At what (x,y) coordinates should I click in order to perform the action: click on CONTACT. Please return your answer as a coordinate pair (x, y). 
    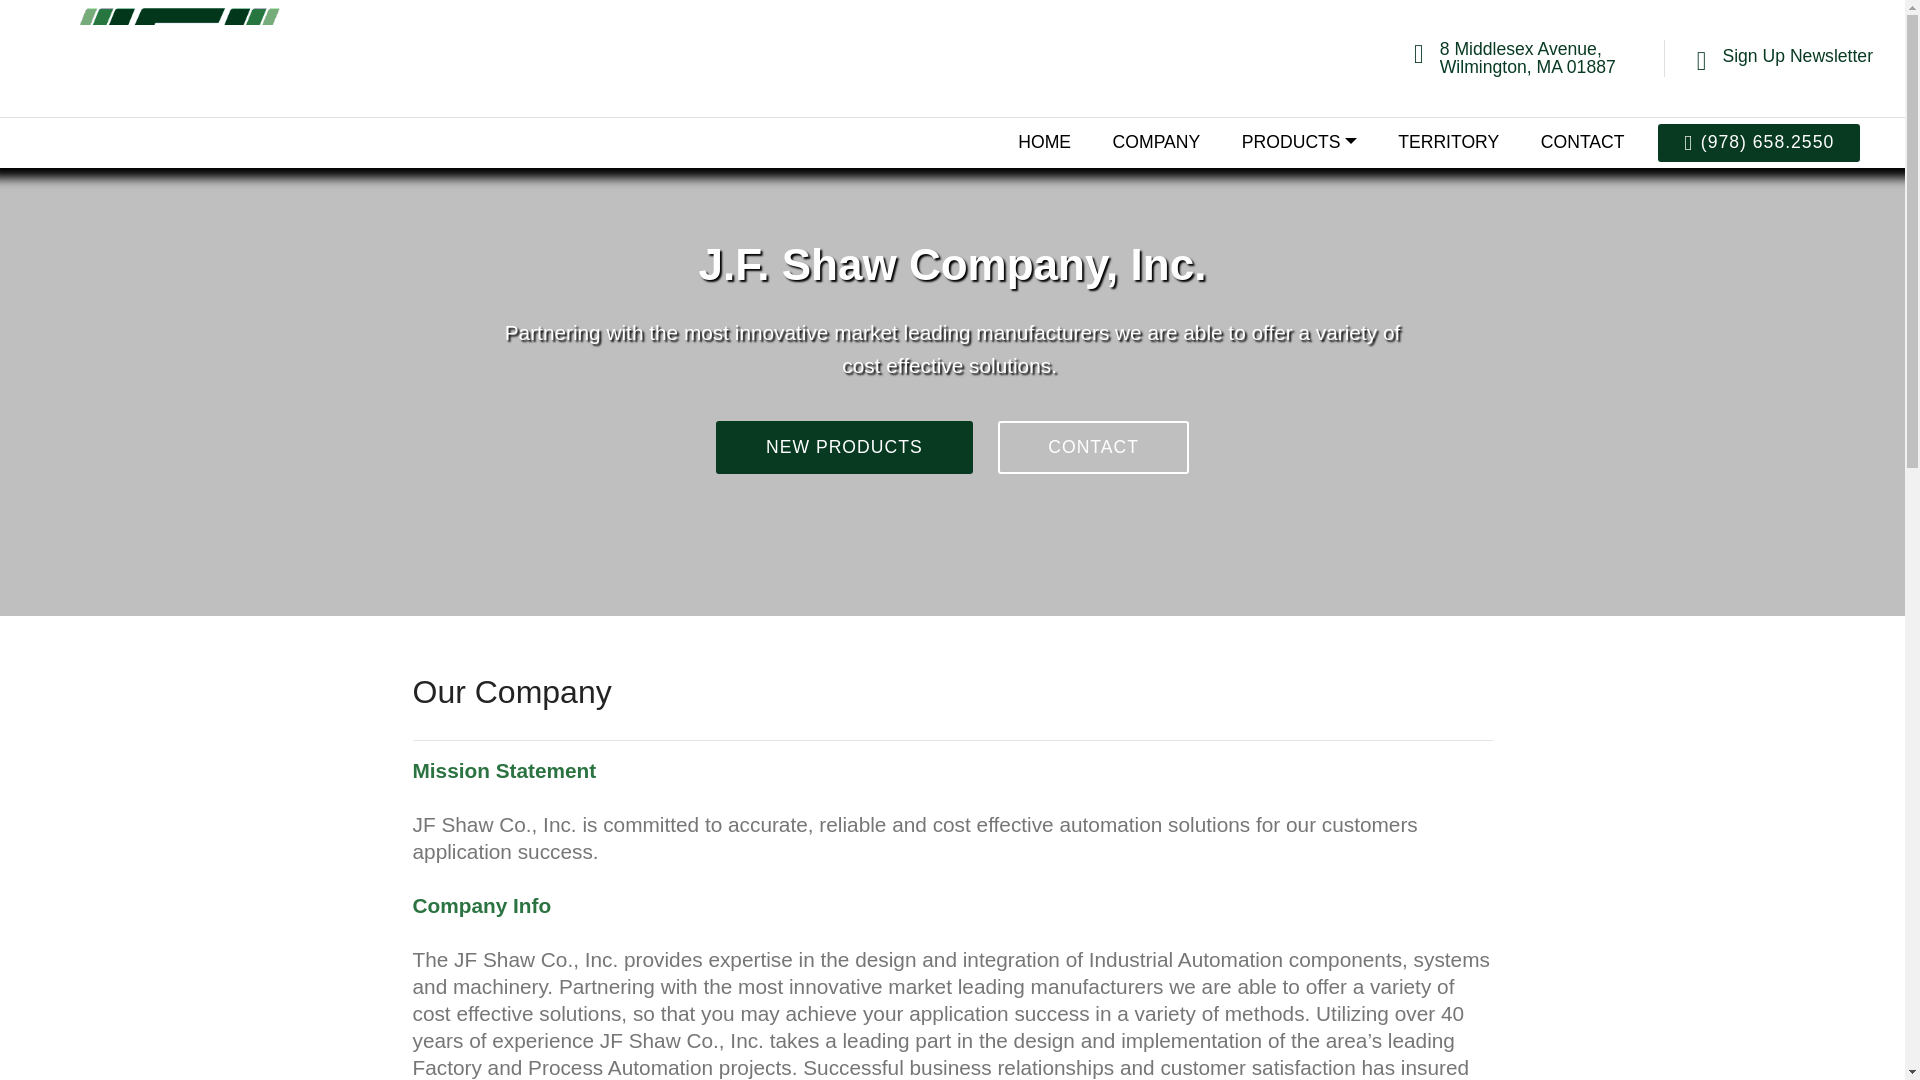
    Looking at the image, I should click on (1093, 448).